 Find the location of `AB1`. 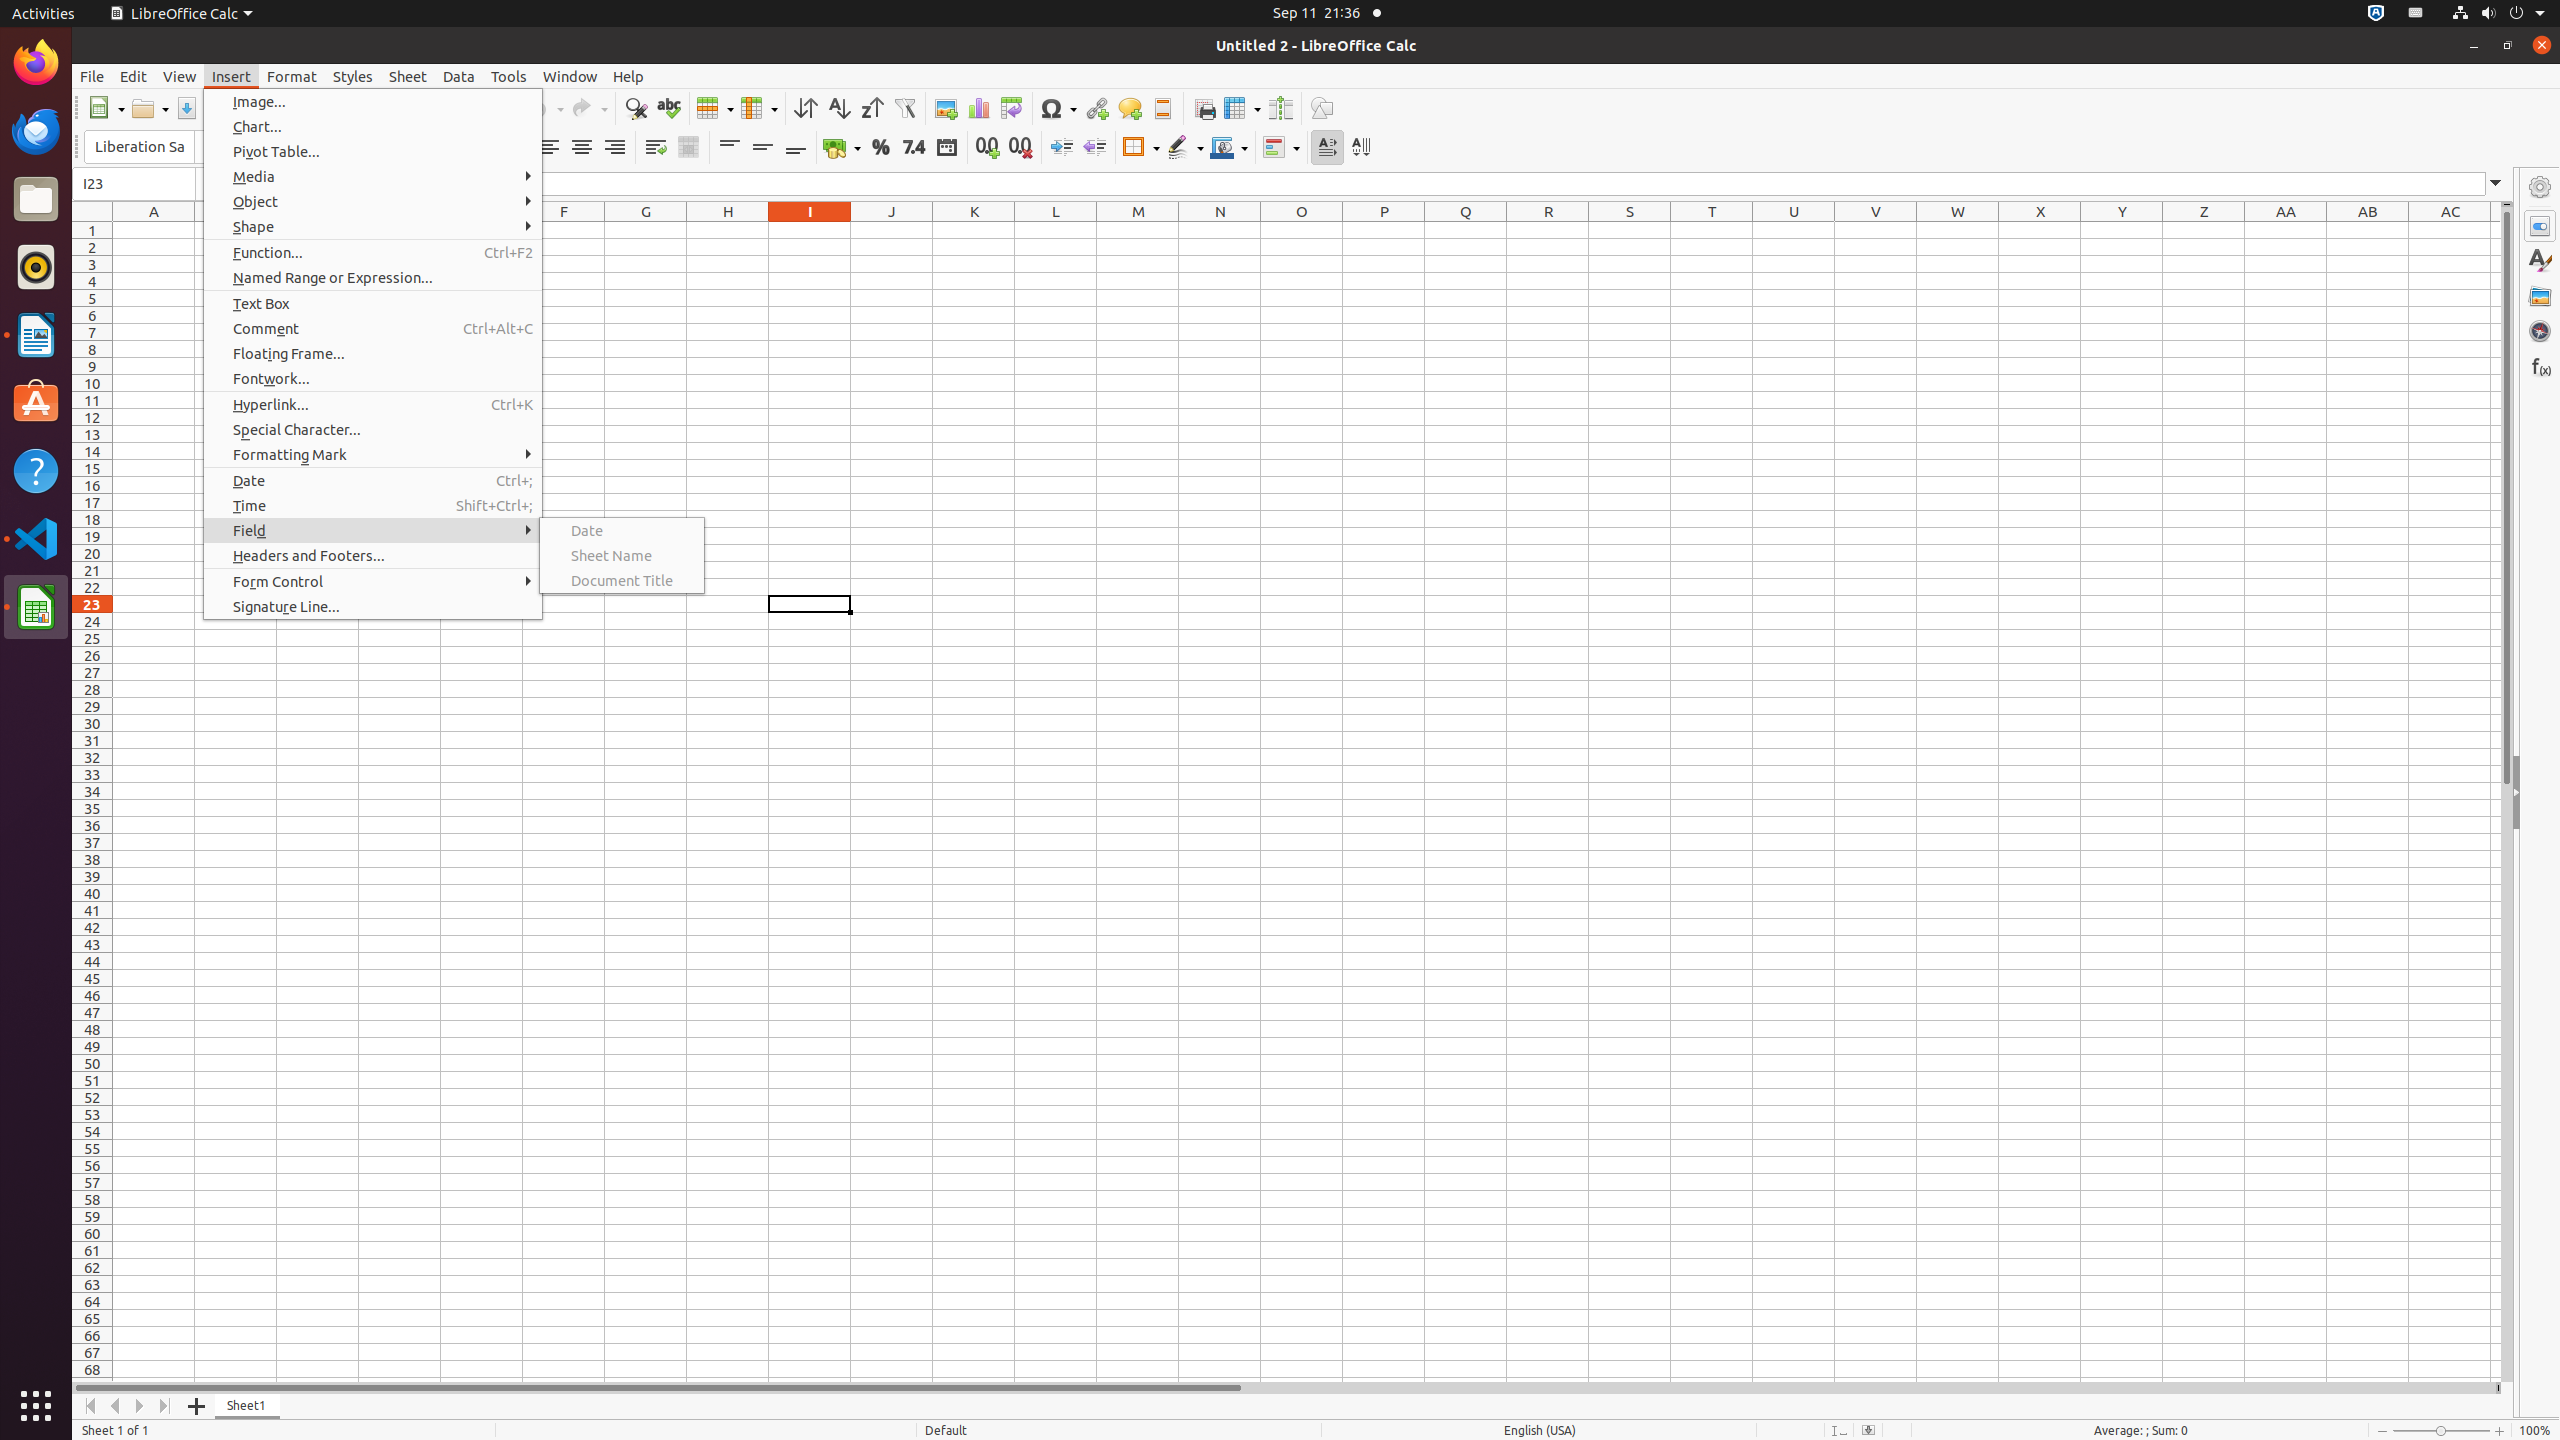

AB1 is located at coordinates (2368, 230).